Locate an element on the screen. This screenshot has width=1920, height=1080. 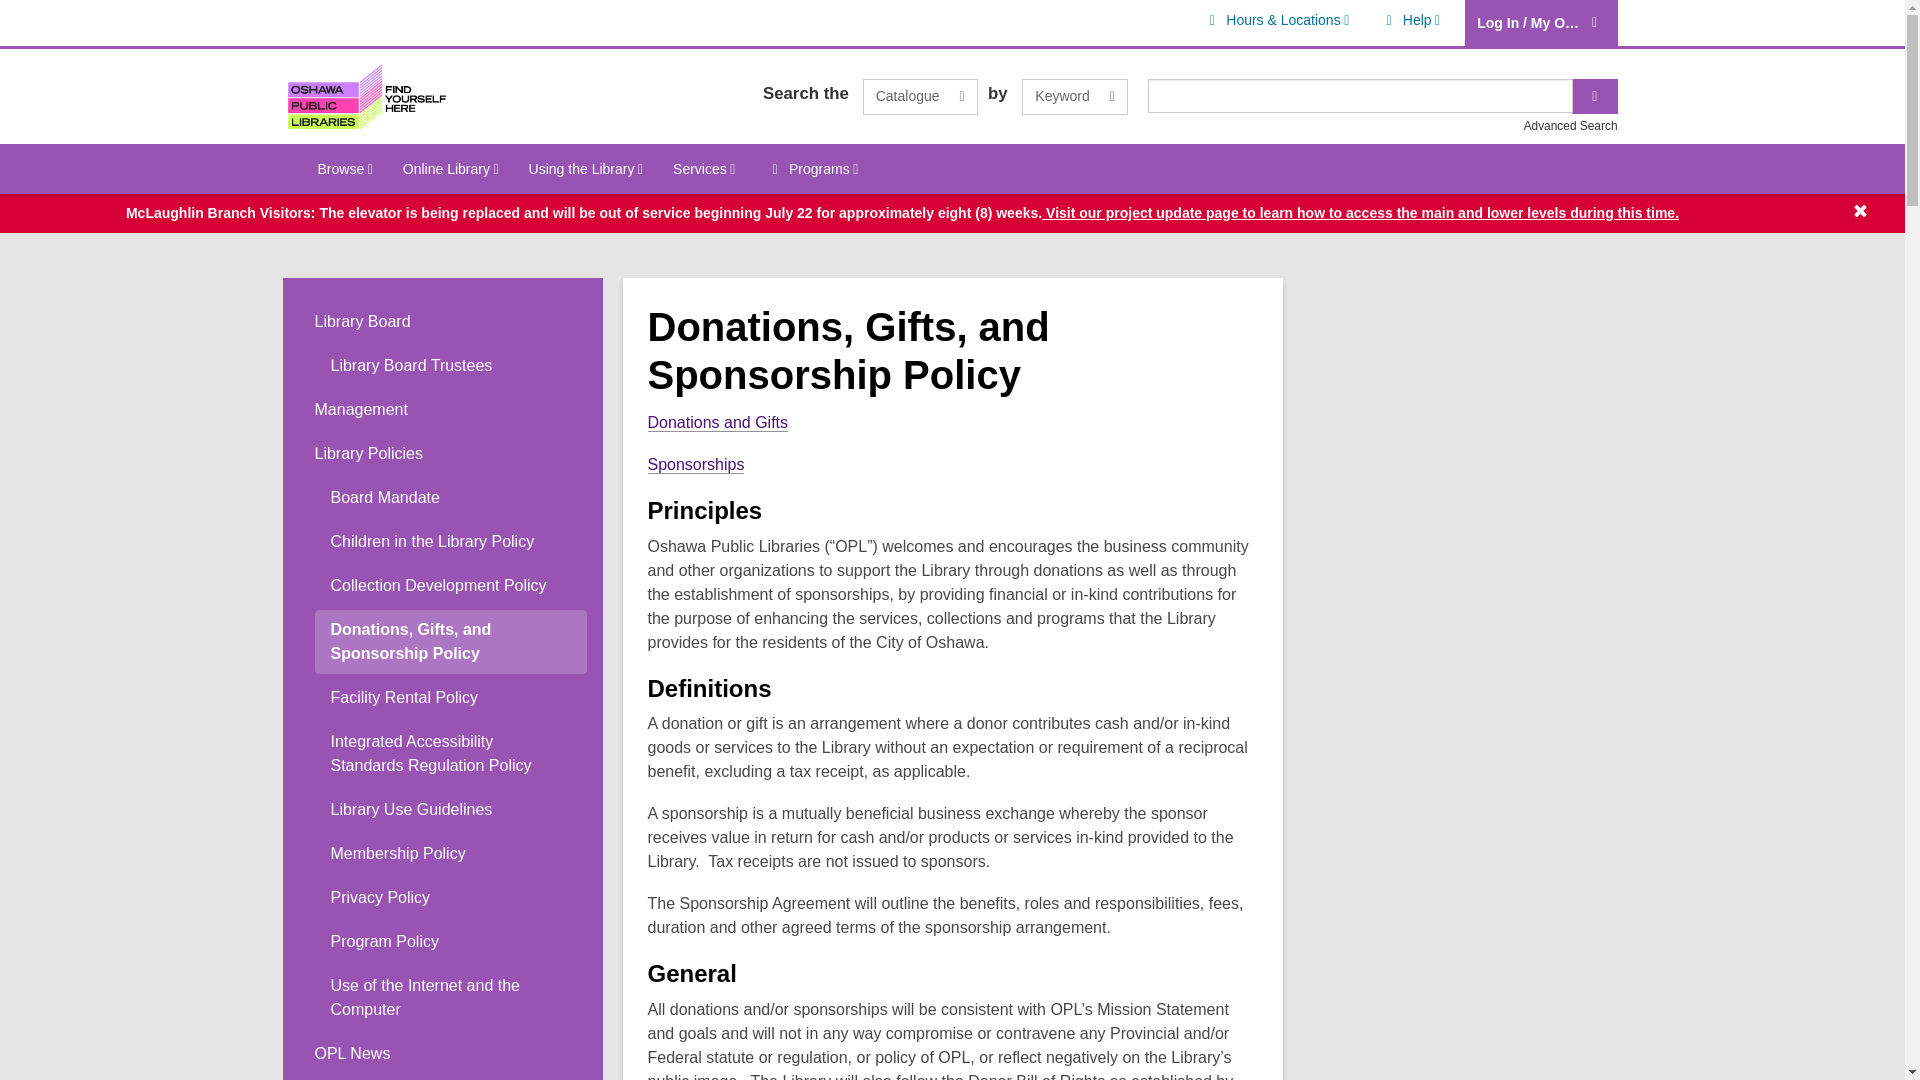
Catalogue is located at coordinates (920, 96).